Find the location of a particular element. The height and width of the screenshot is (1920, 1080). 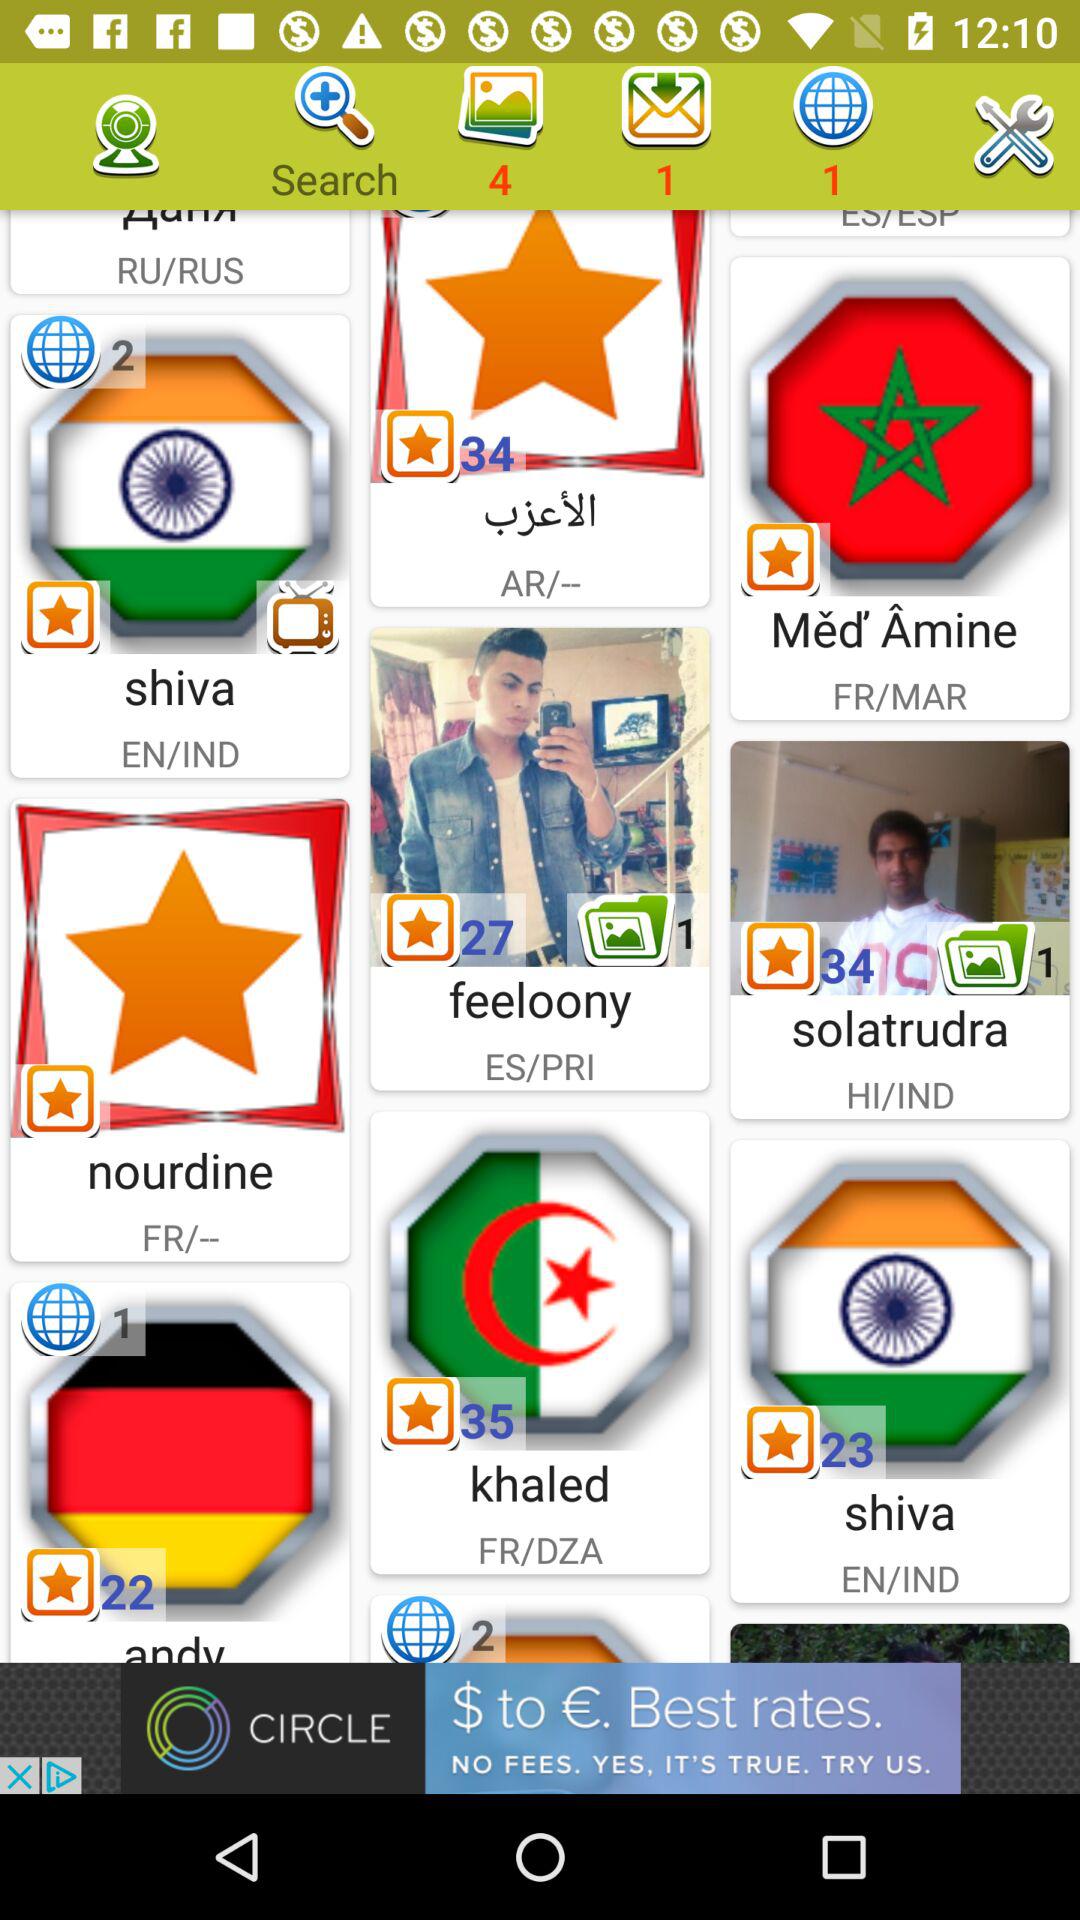

select flag is located at coordinates (540, 1280).